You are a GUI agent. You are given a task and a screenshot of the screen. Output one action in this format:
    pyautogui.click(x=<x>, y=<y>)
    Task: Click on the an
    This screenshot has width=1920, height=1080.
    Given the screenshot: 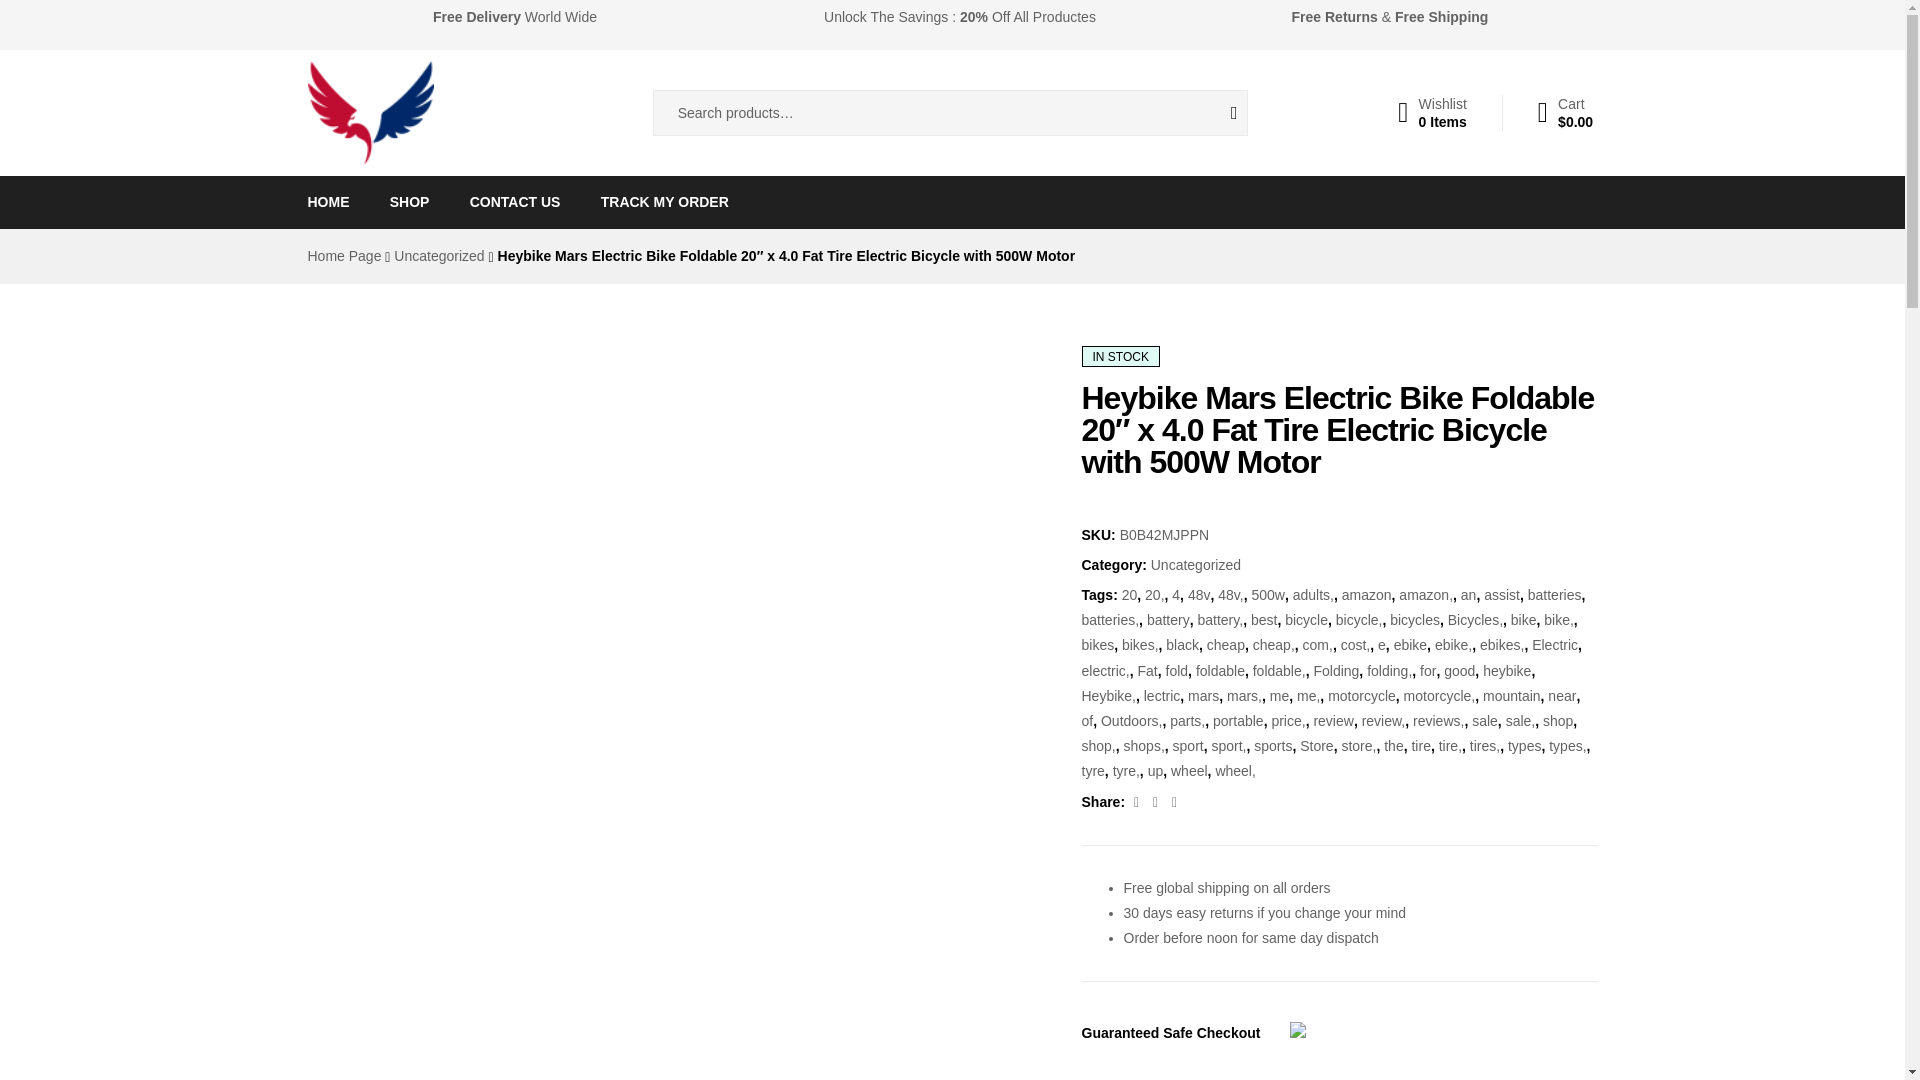 What is the action you would take?
    pyautogui.click(x=1468, y=594)
    